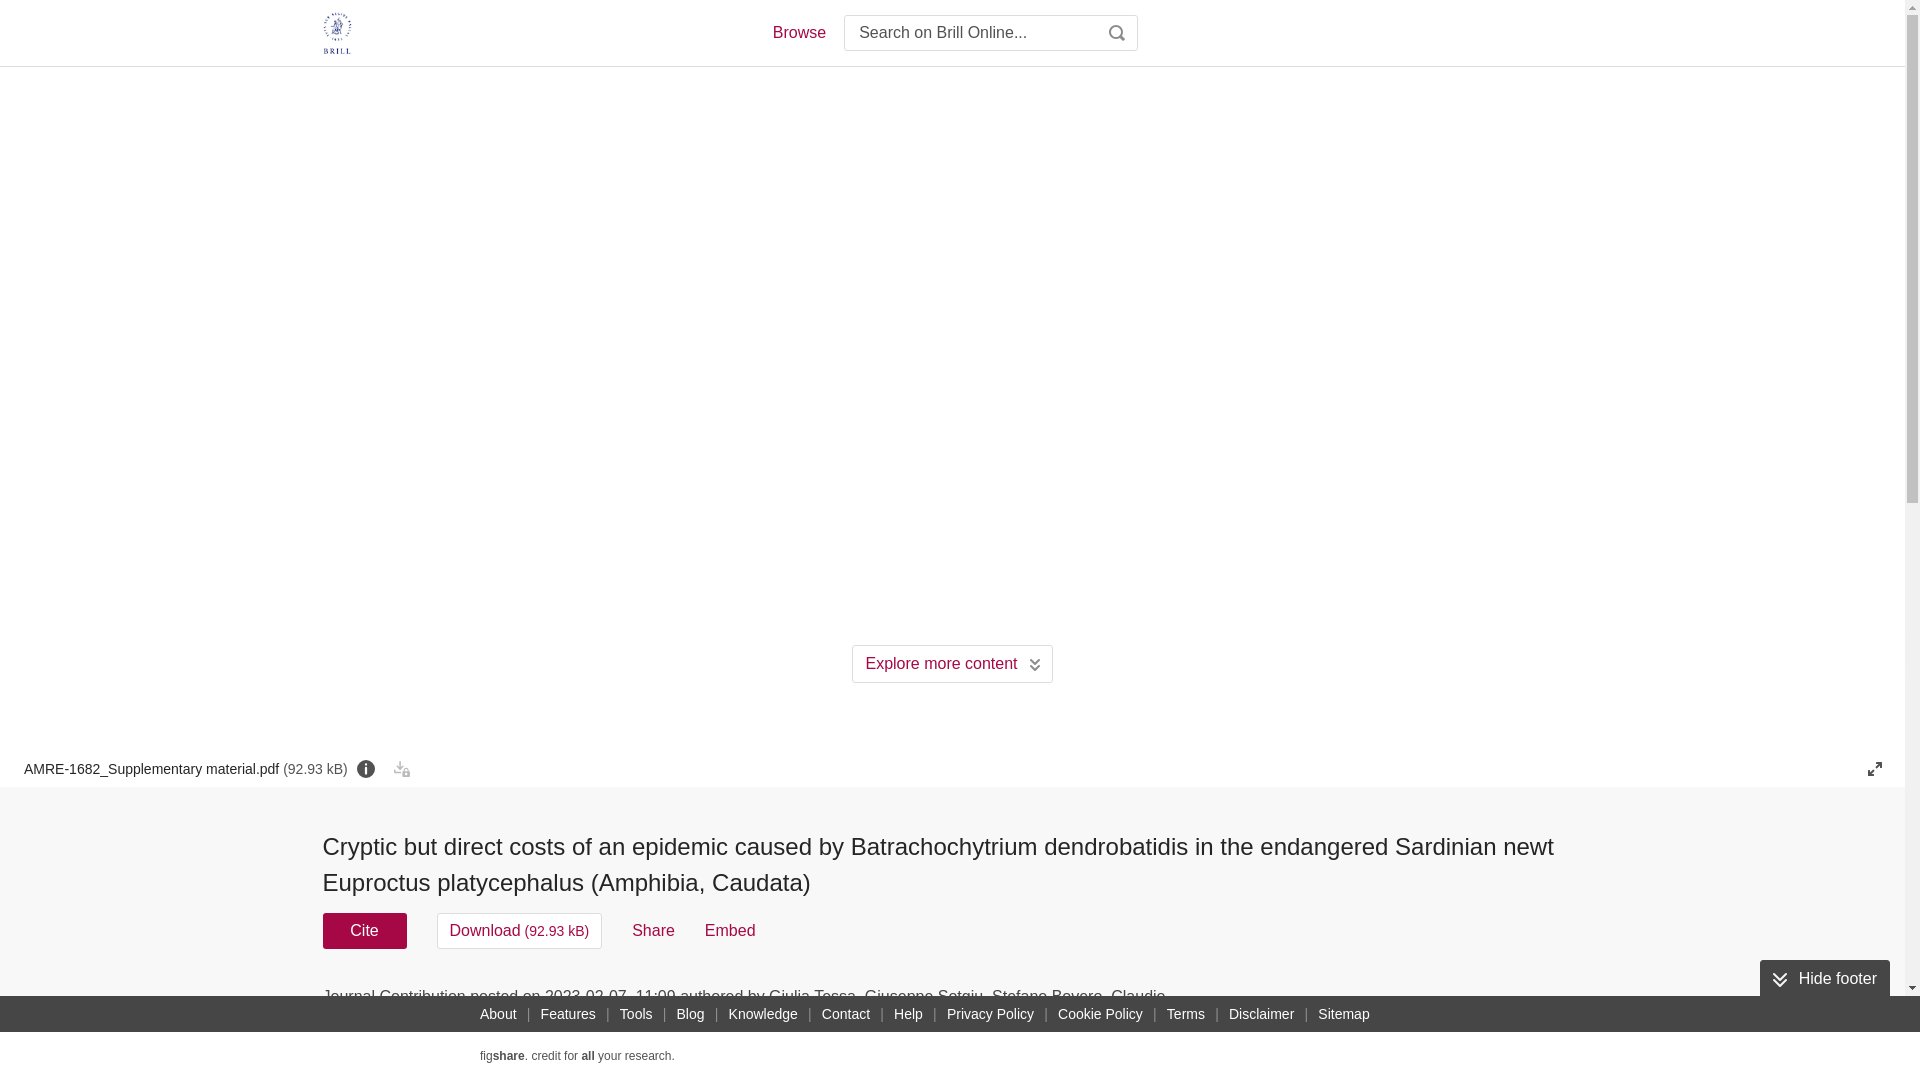 This screenshot has height=1080, width=1920. Describe the element at coordinates (568, 1014) in the screenshot. I see `Features` at that location.